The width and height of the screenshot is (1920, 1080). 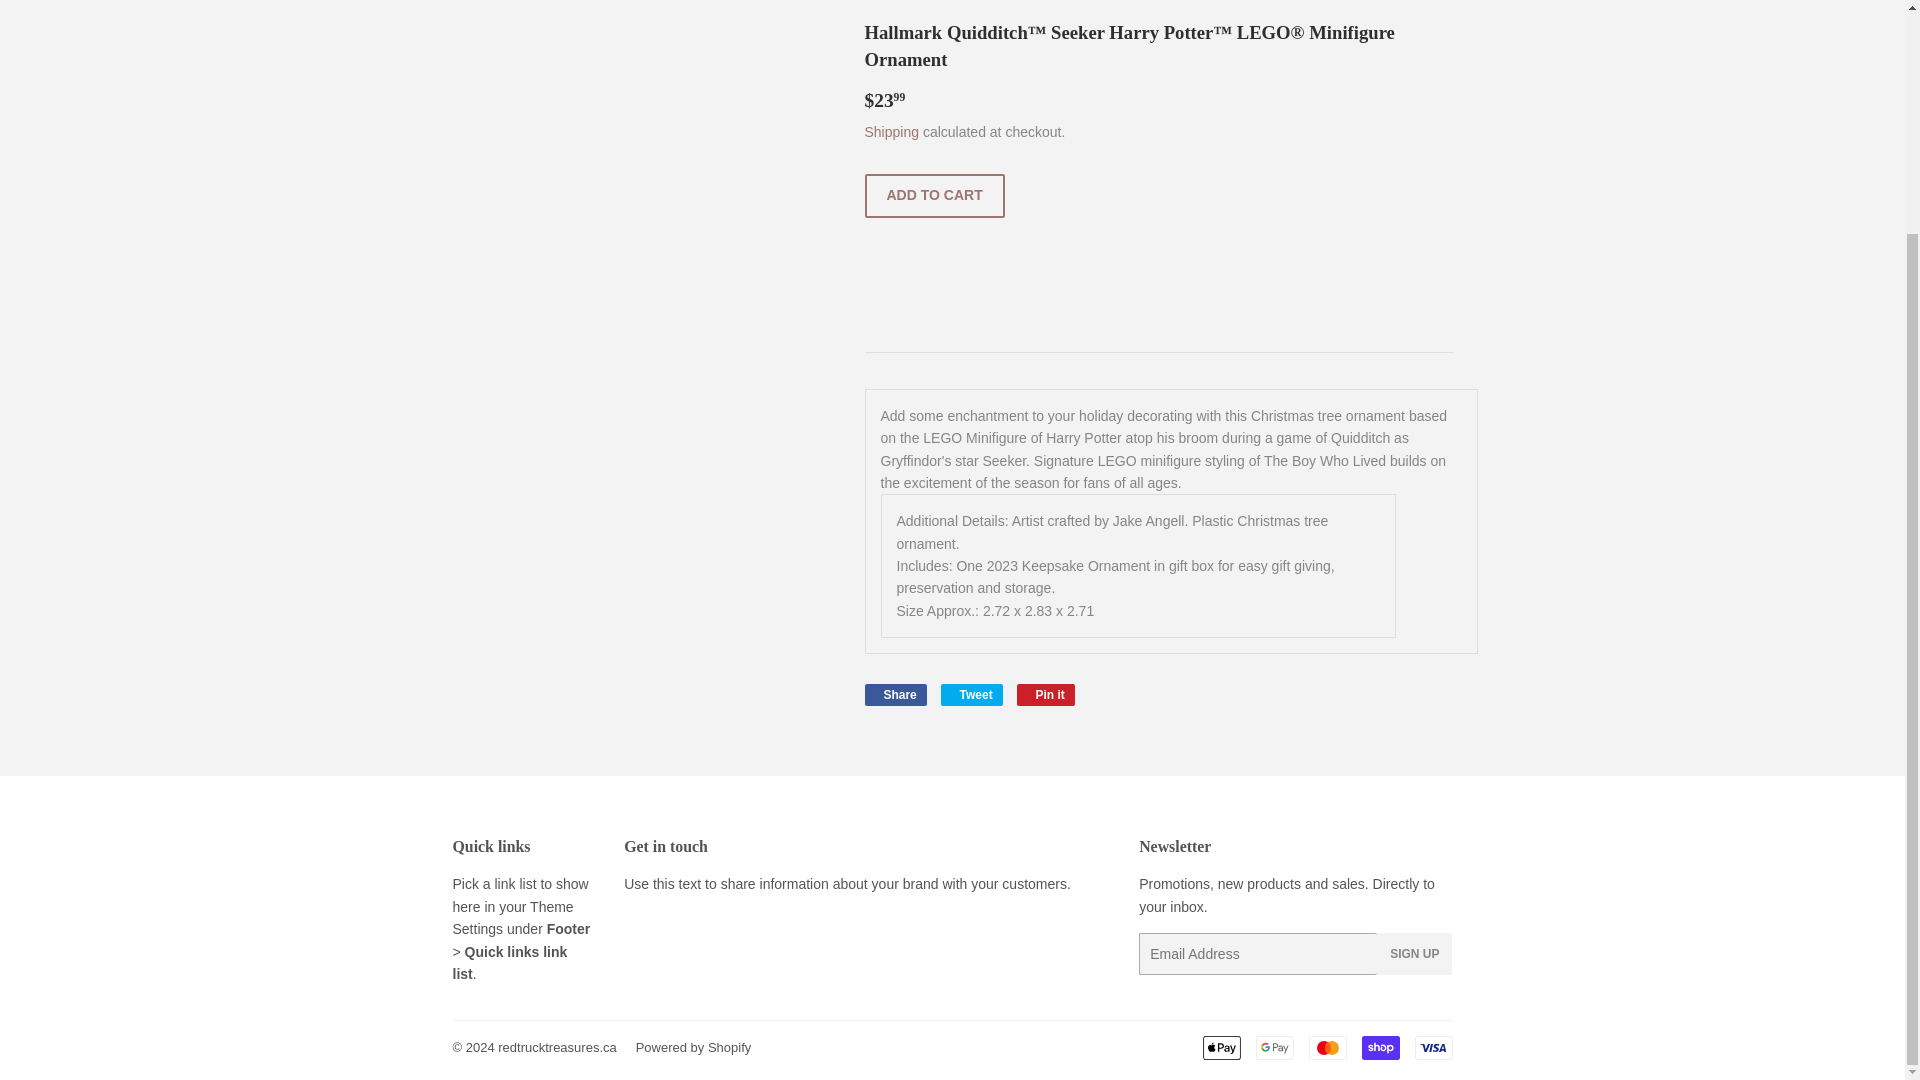 What do you see at coordinates (892, 132) in the screenshot?
I see `Shipping` at bounding box center [892, 132].